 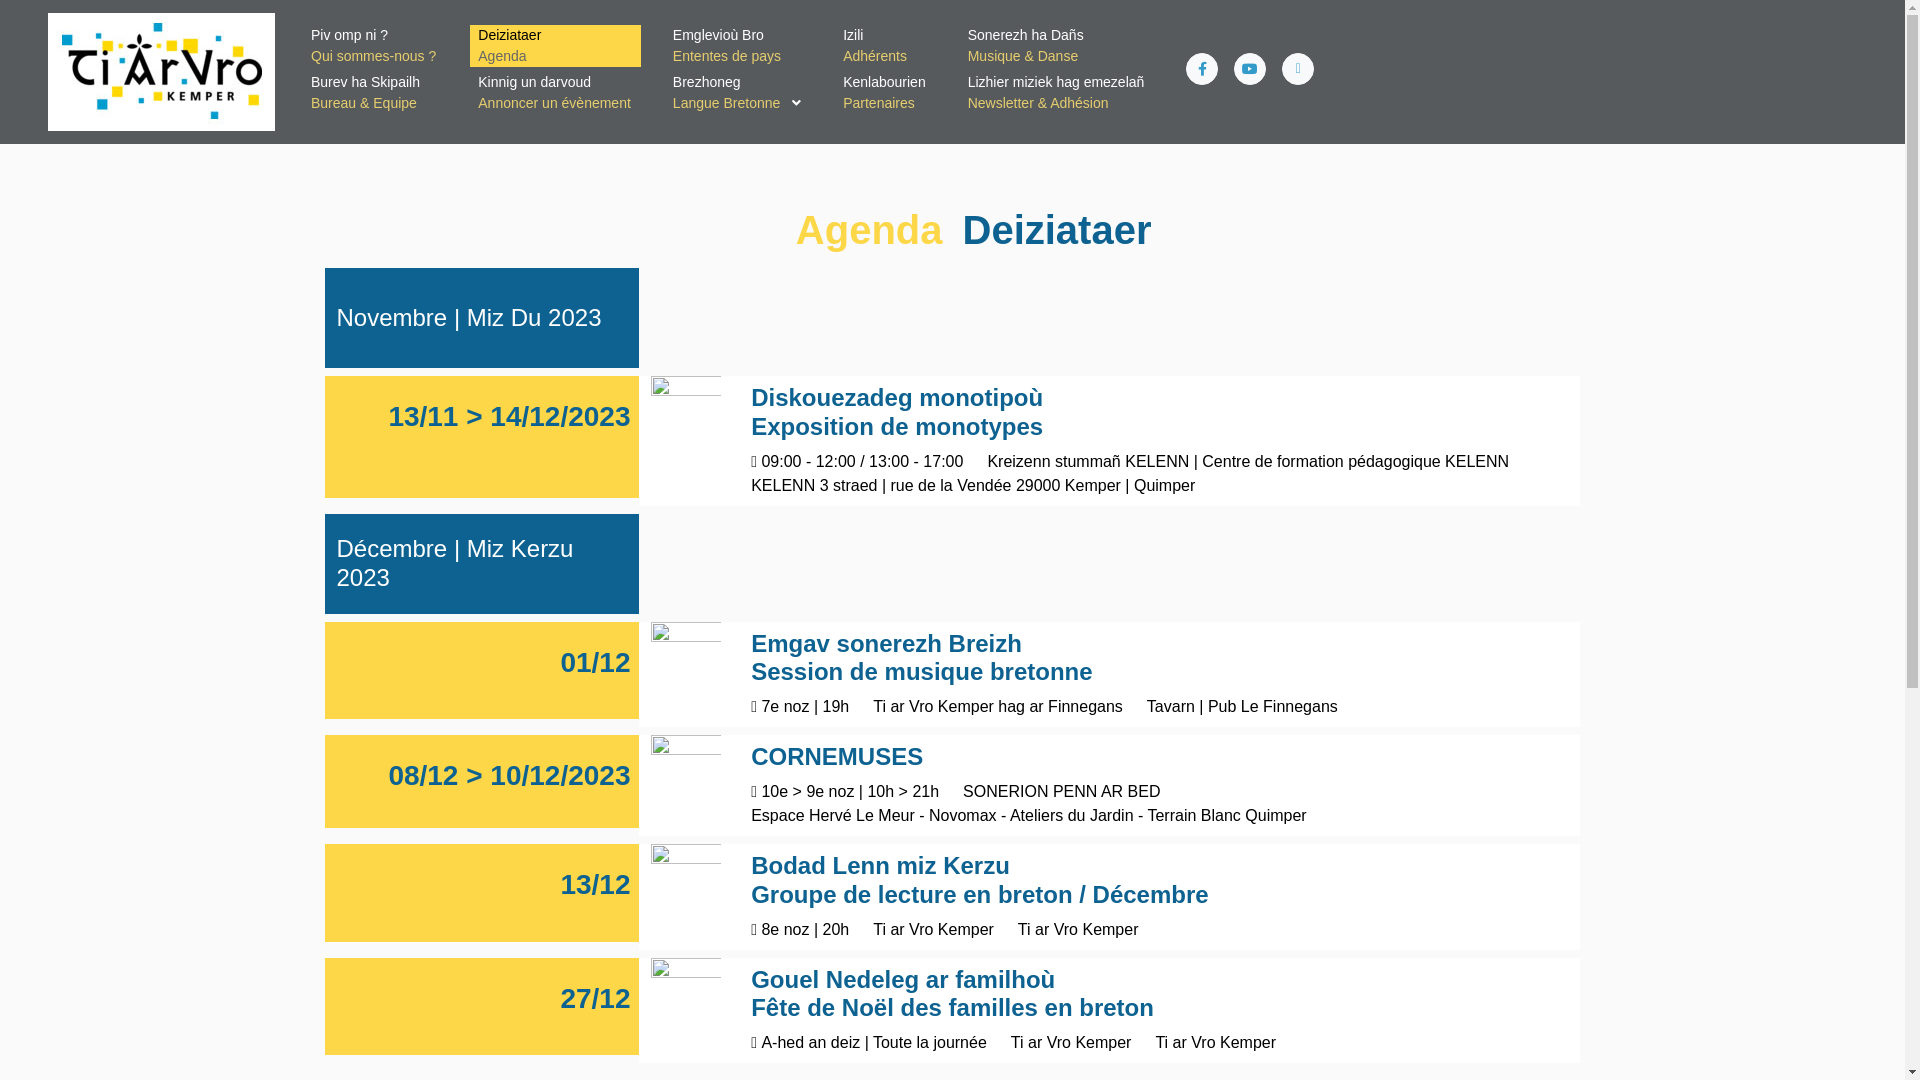 I want to click on Brezhoneg
Langue Bretonne, so click(x=738, y=94).